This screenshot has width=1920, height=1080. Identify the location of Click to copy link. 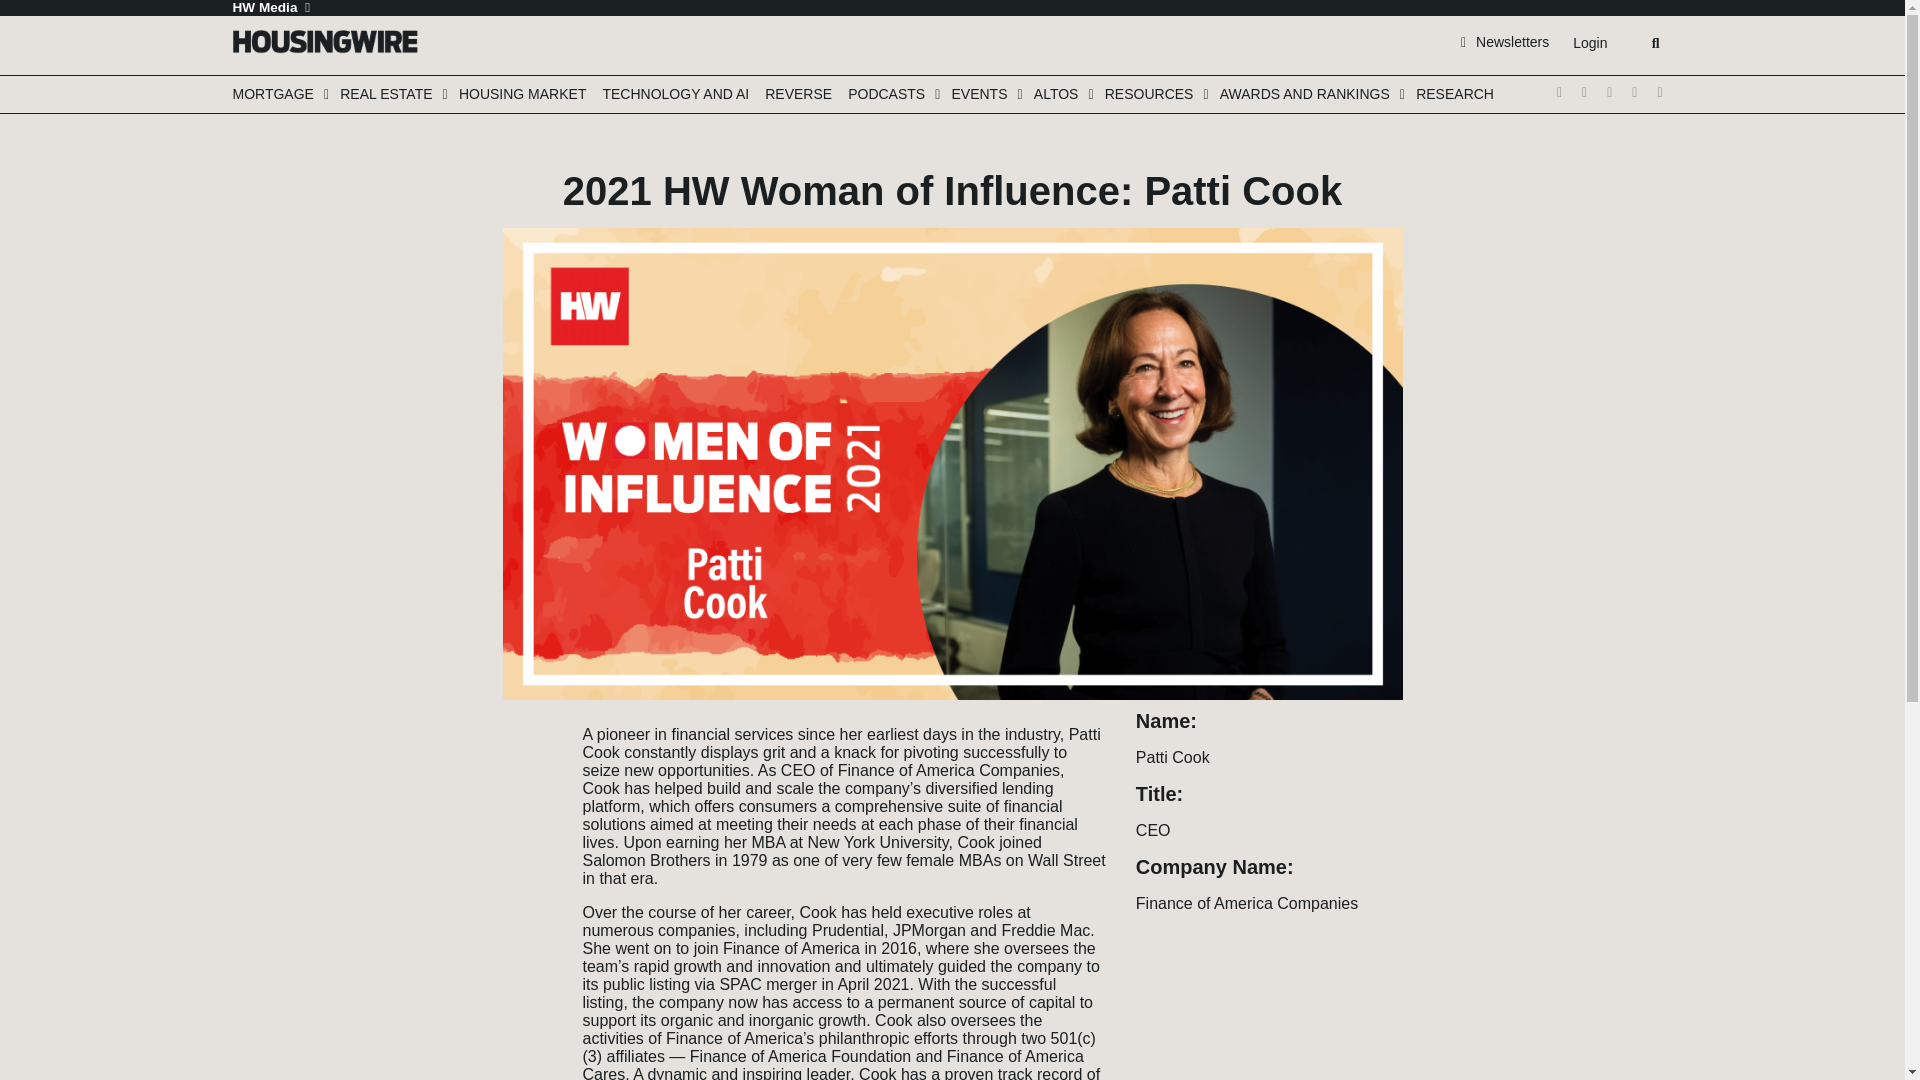
(524, 848).